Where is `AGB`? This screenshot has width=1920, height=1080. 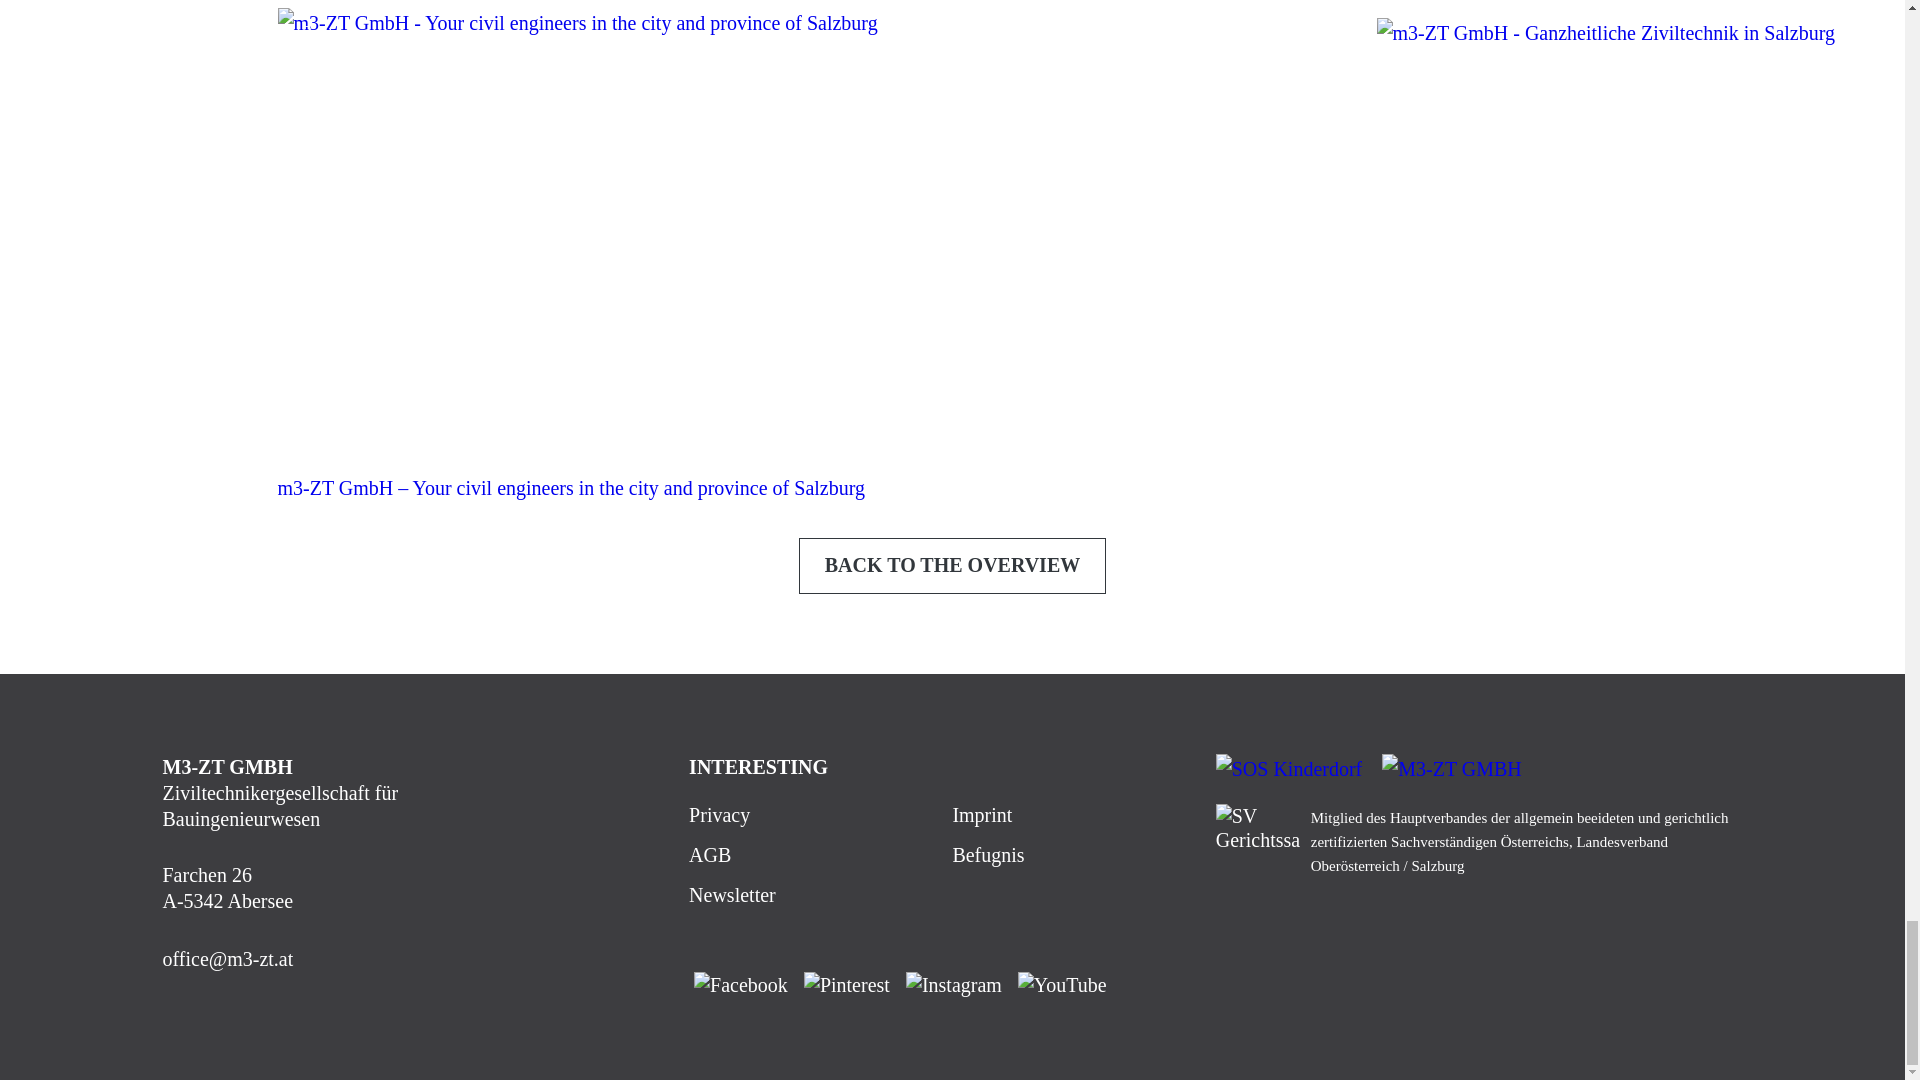 AGB is located at coordinates (710, 854).